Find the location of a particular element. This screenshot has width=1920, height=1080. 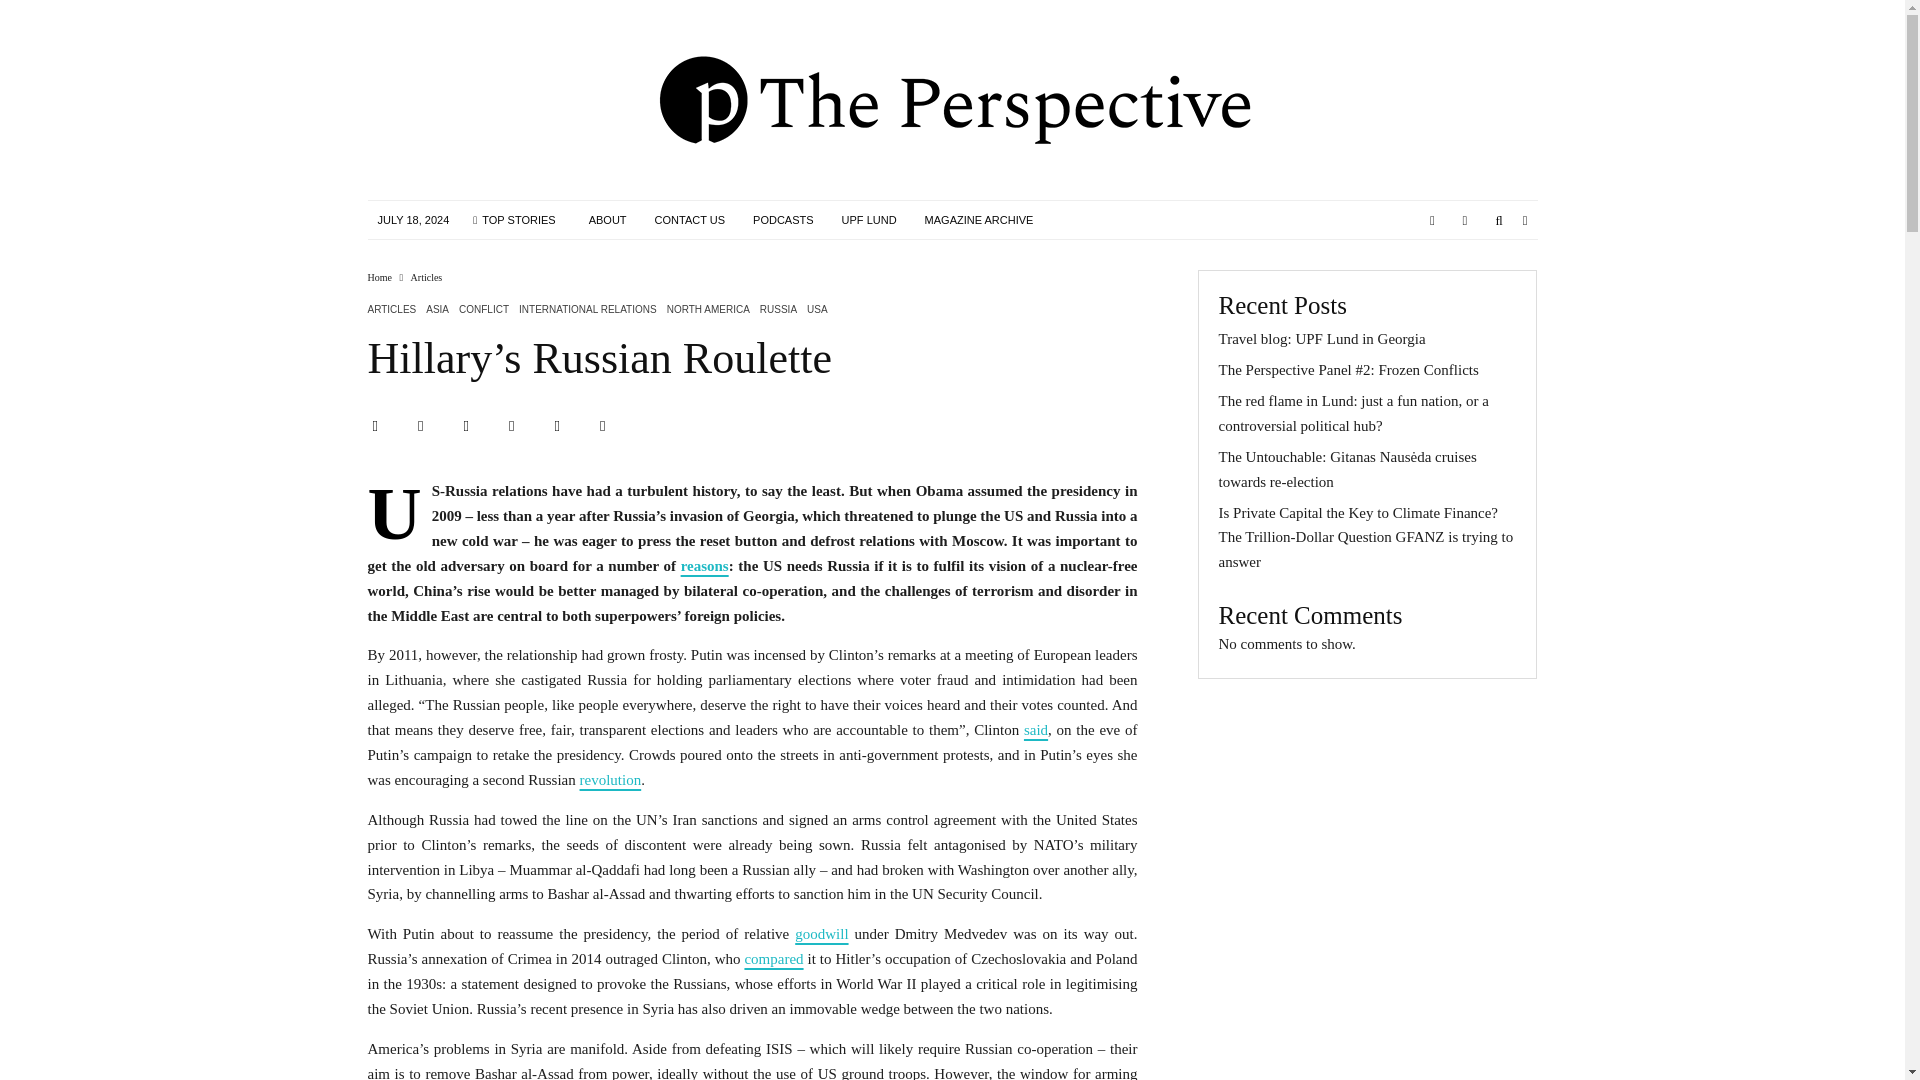

ABOUT is located at coordinates (608, 219).